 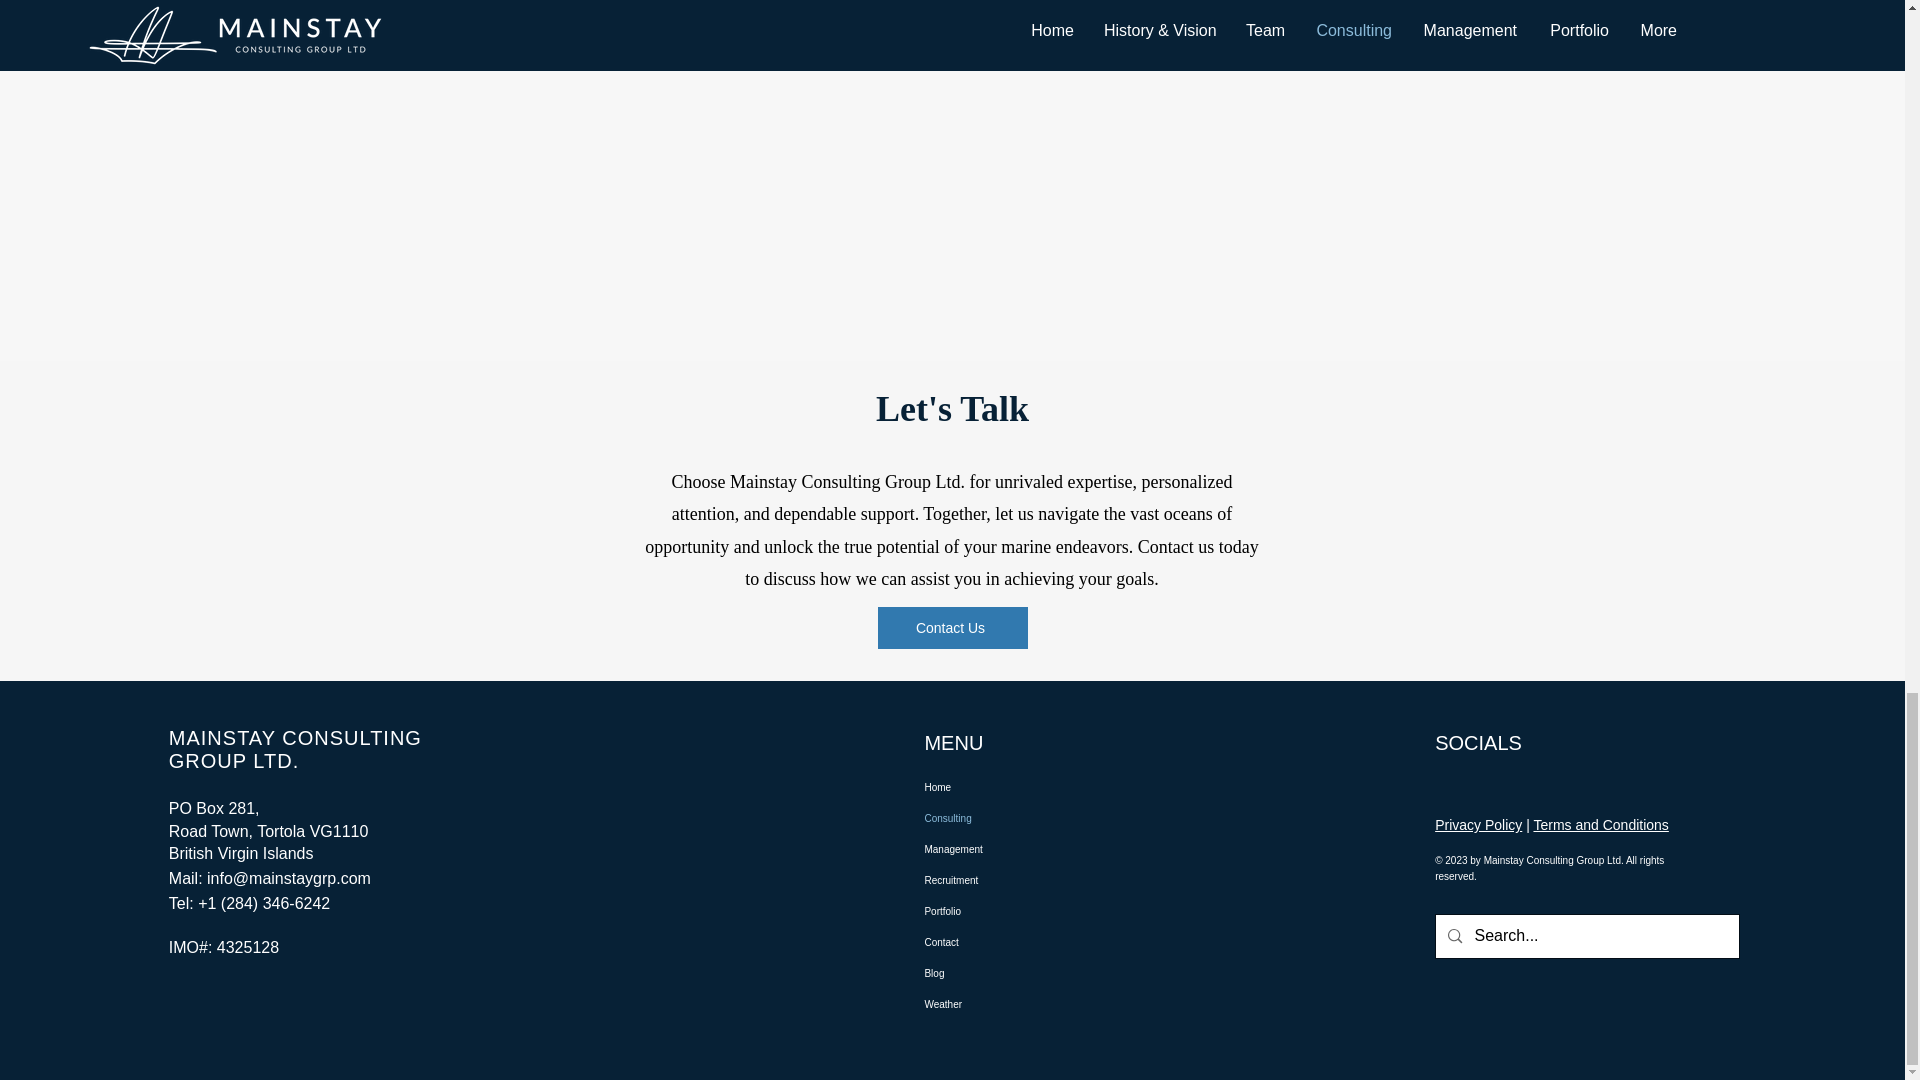 I want to click on Home, so click(x=1017, y=788).